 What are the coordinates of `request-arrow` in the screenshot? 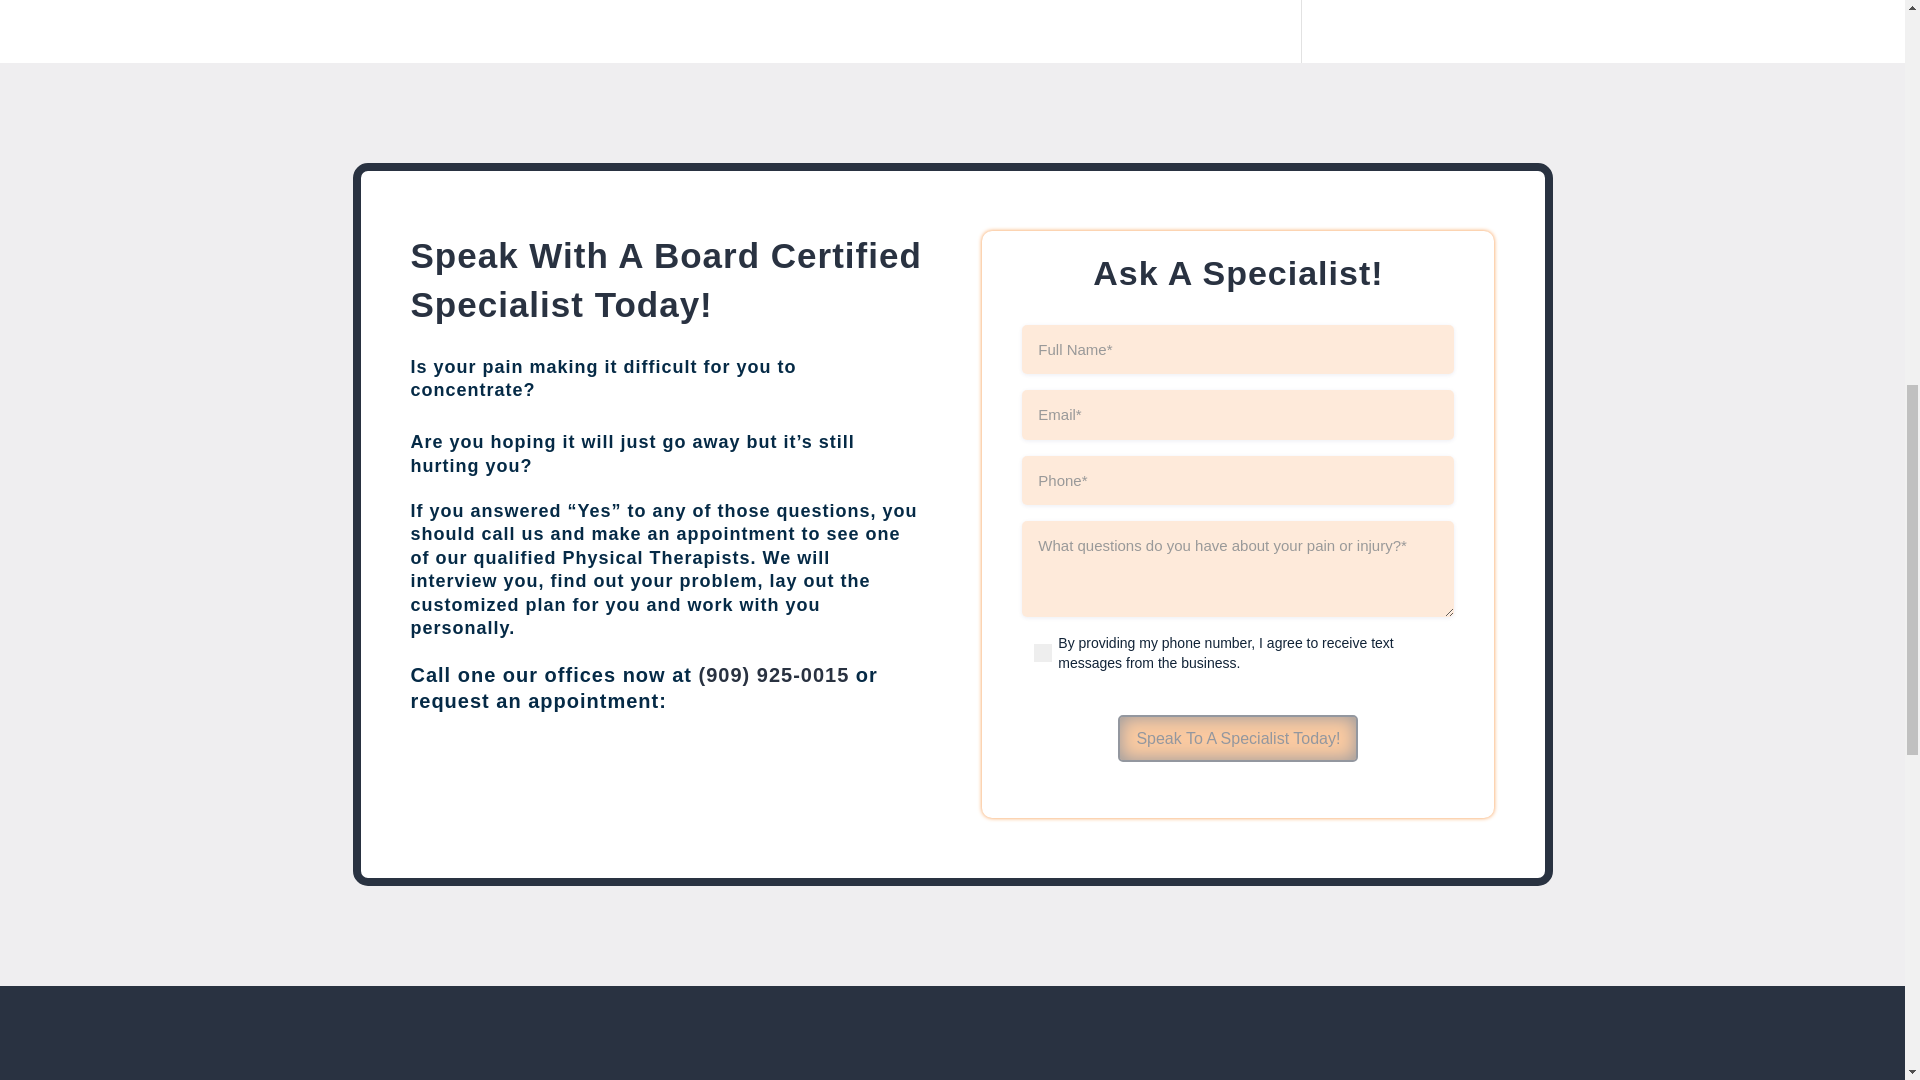 It's located at (836, 780).